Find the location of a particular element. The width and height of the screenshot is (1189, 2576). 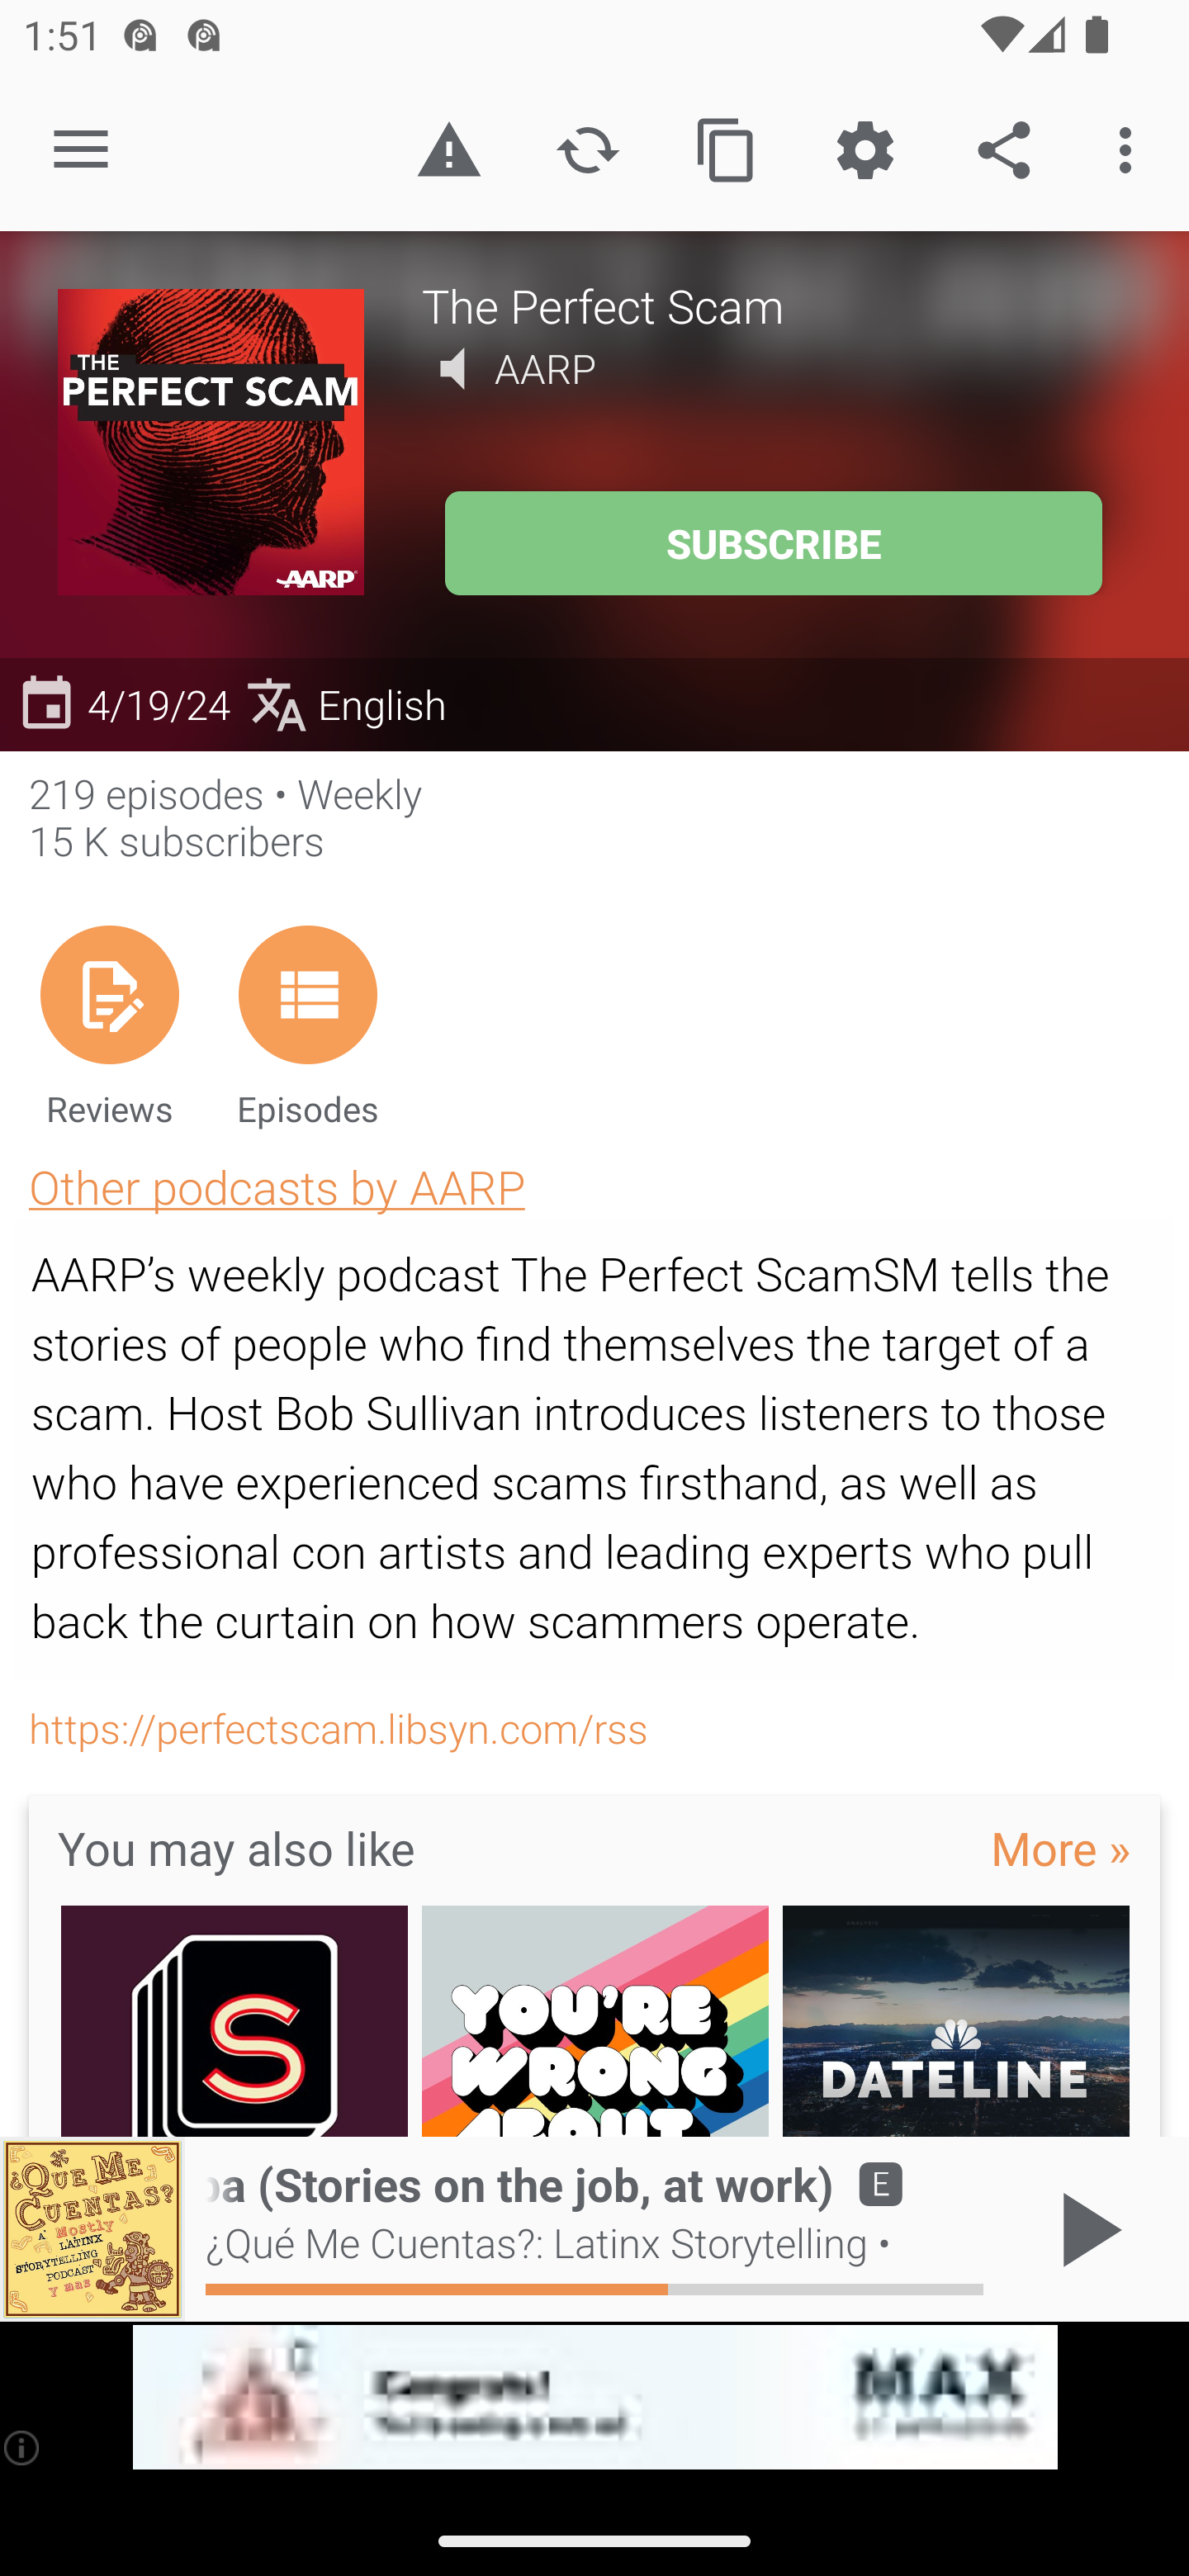

More » is located at coordinates (1060, 1846).